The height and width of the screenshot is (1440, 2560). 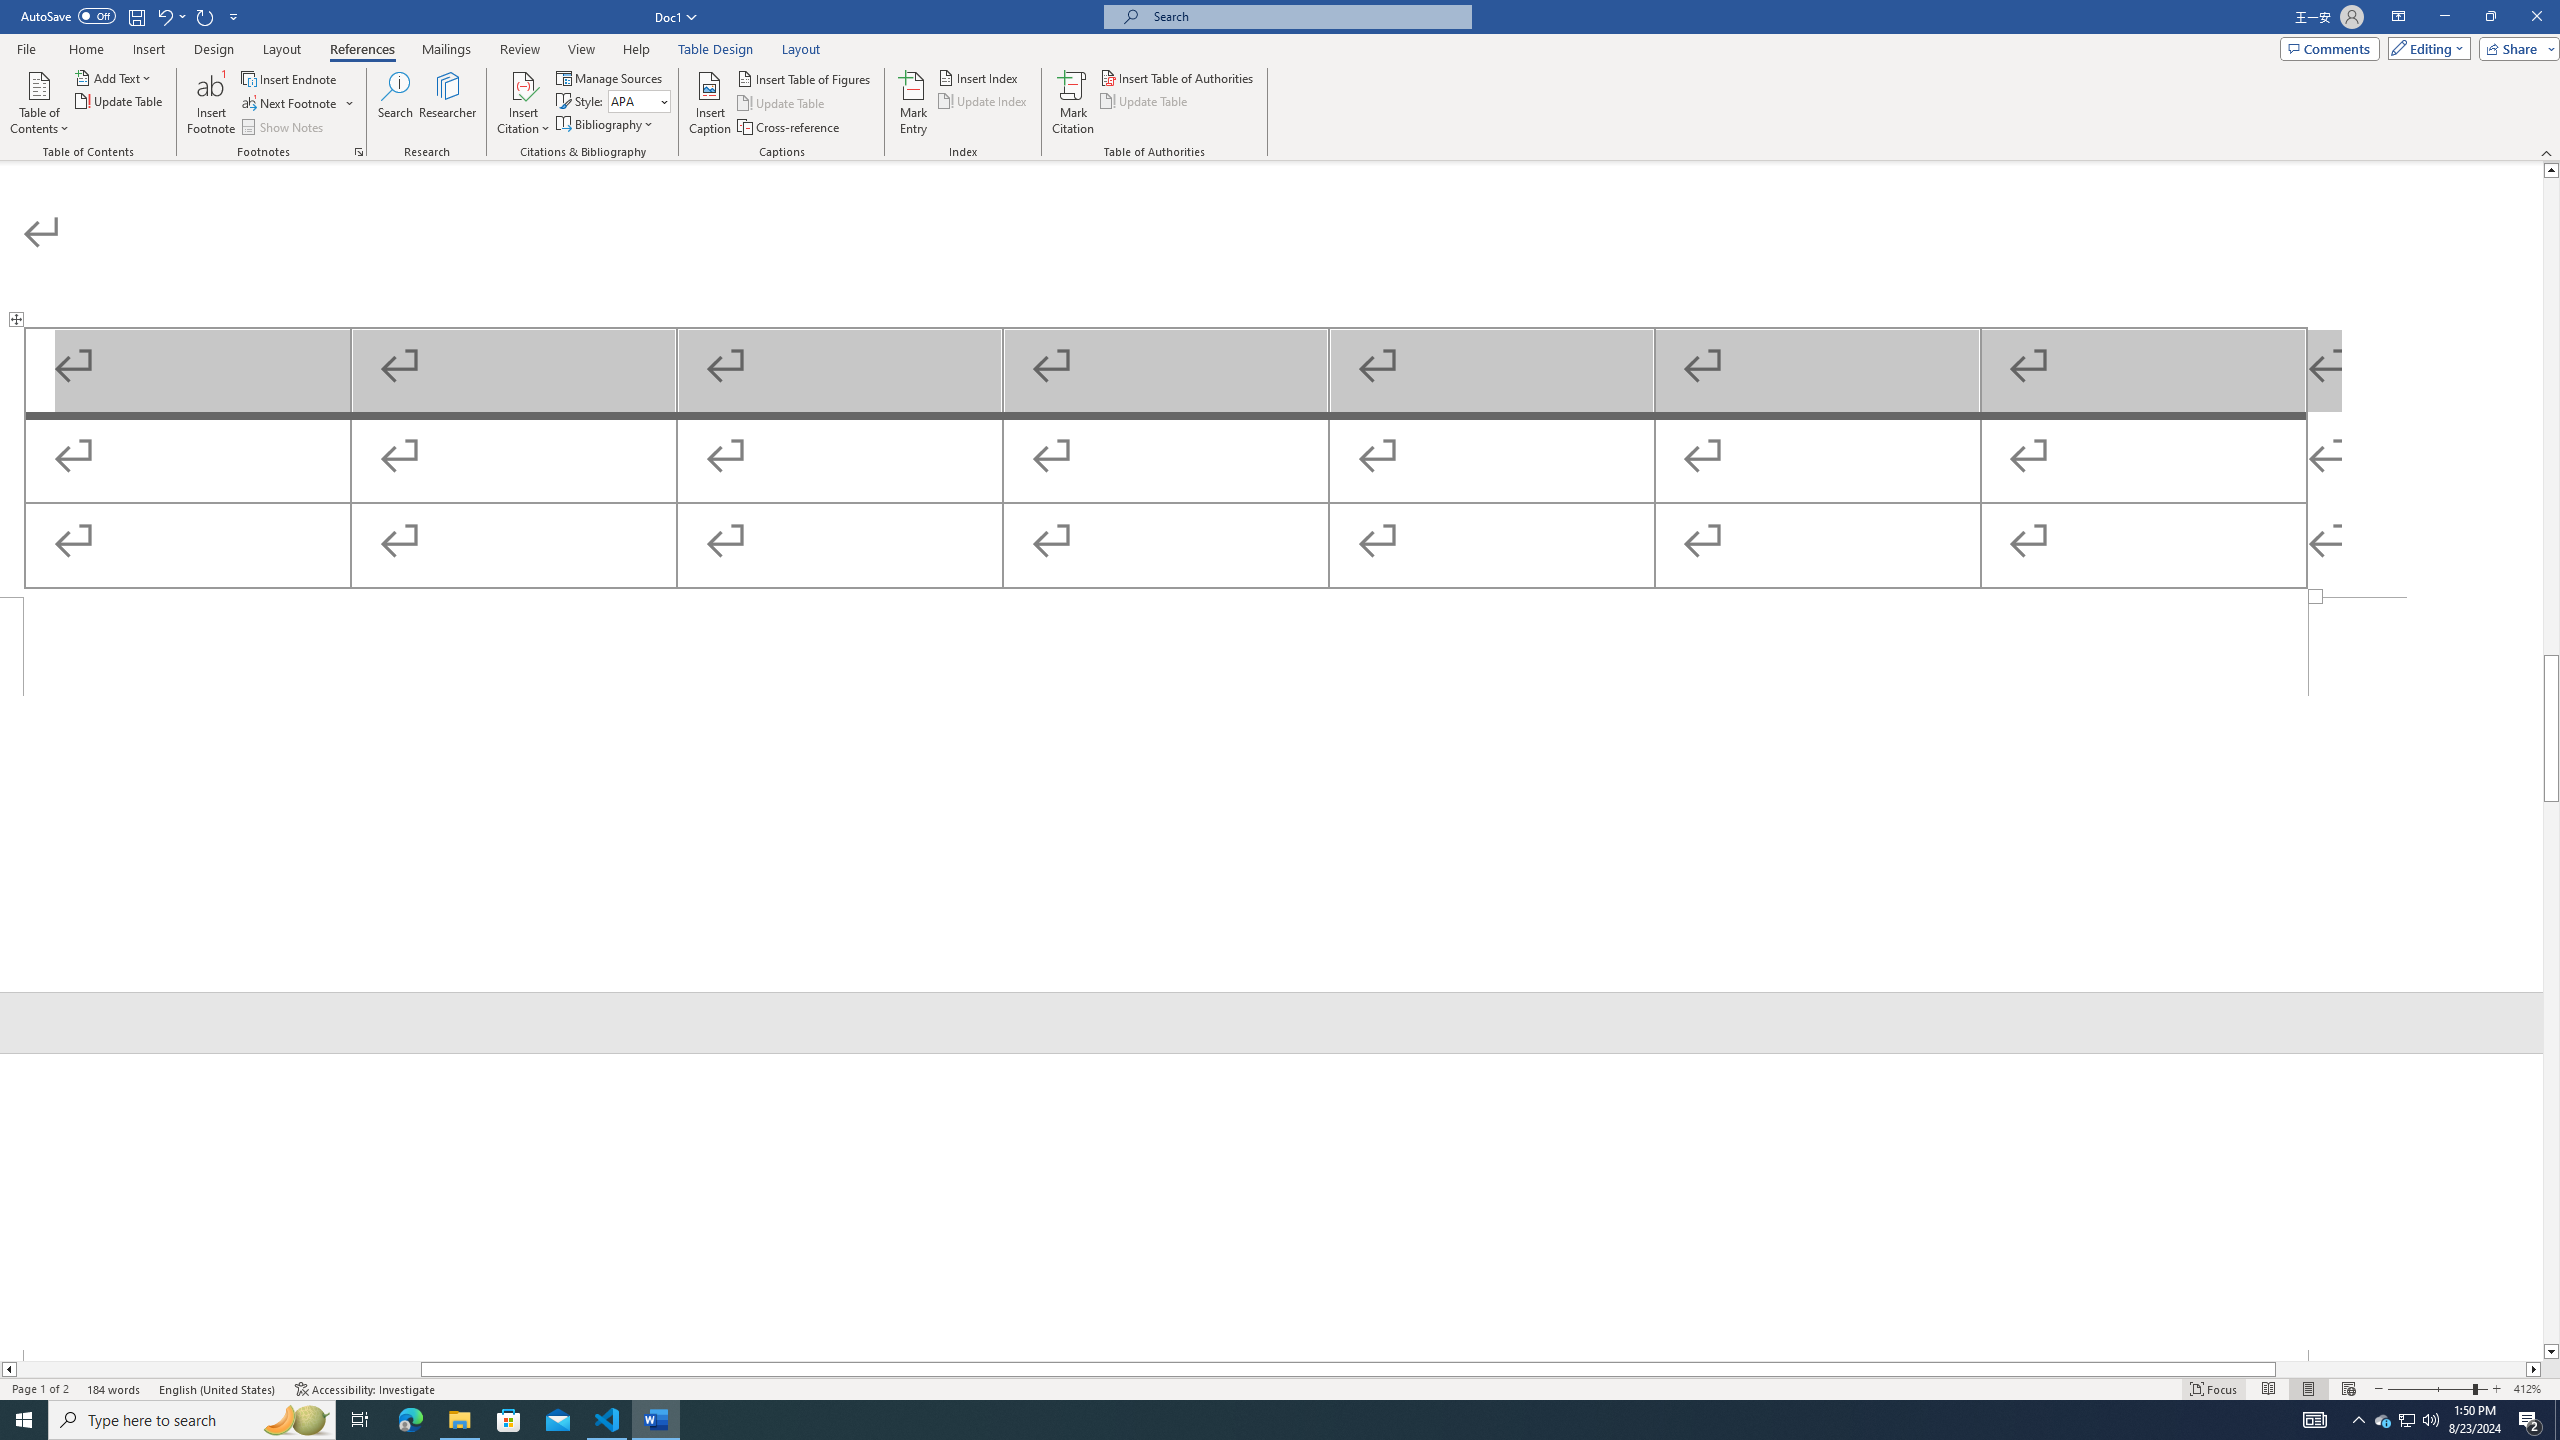 I want to click on Next Footnote, so click(x=298, y=104).